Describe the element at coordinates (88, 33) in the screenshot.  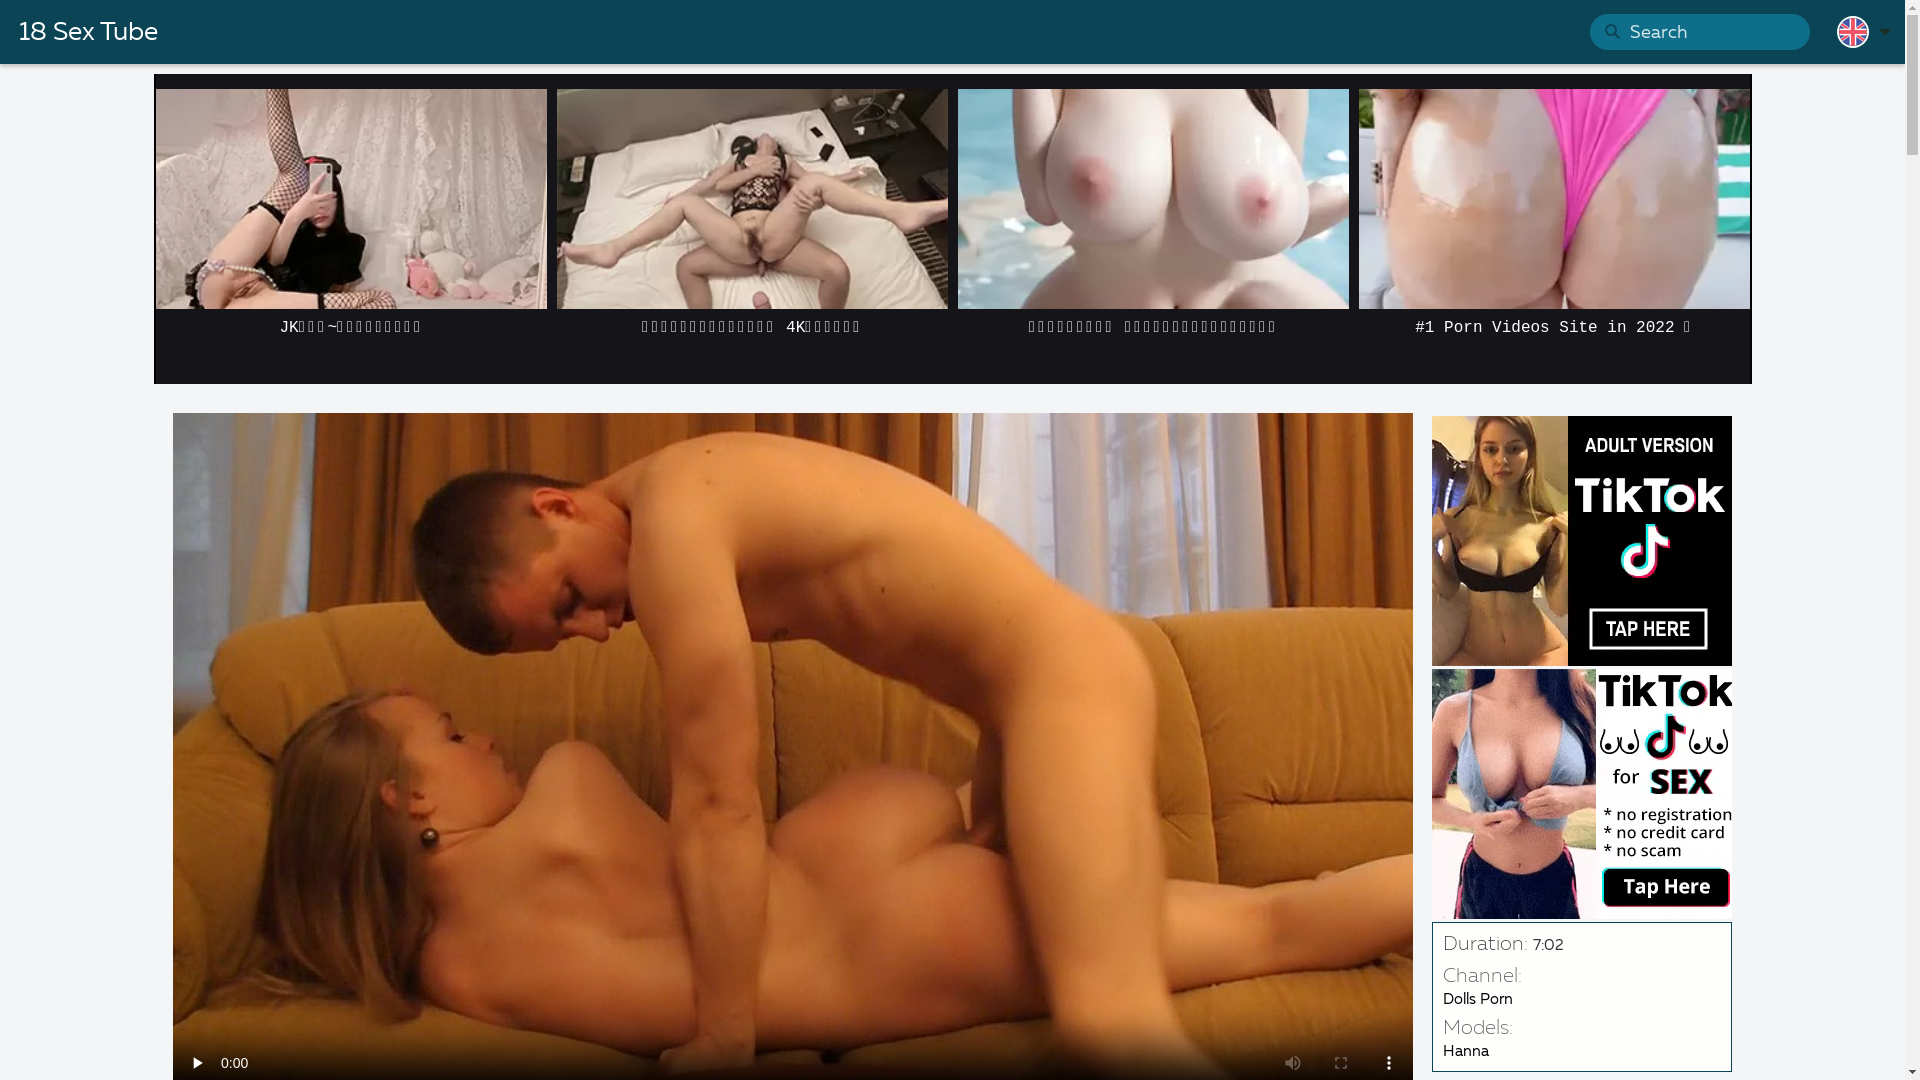
I see `18 Sex Tube` at that location.